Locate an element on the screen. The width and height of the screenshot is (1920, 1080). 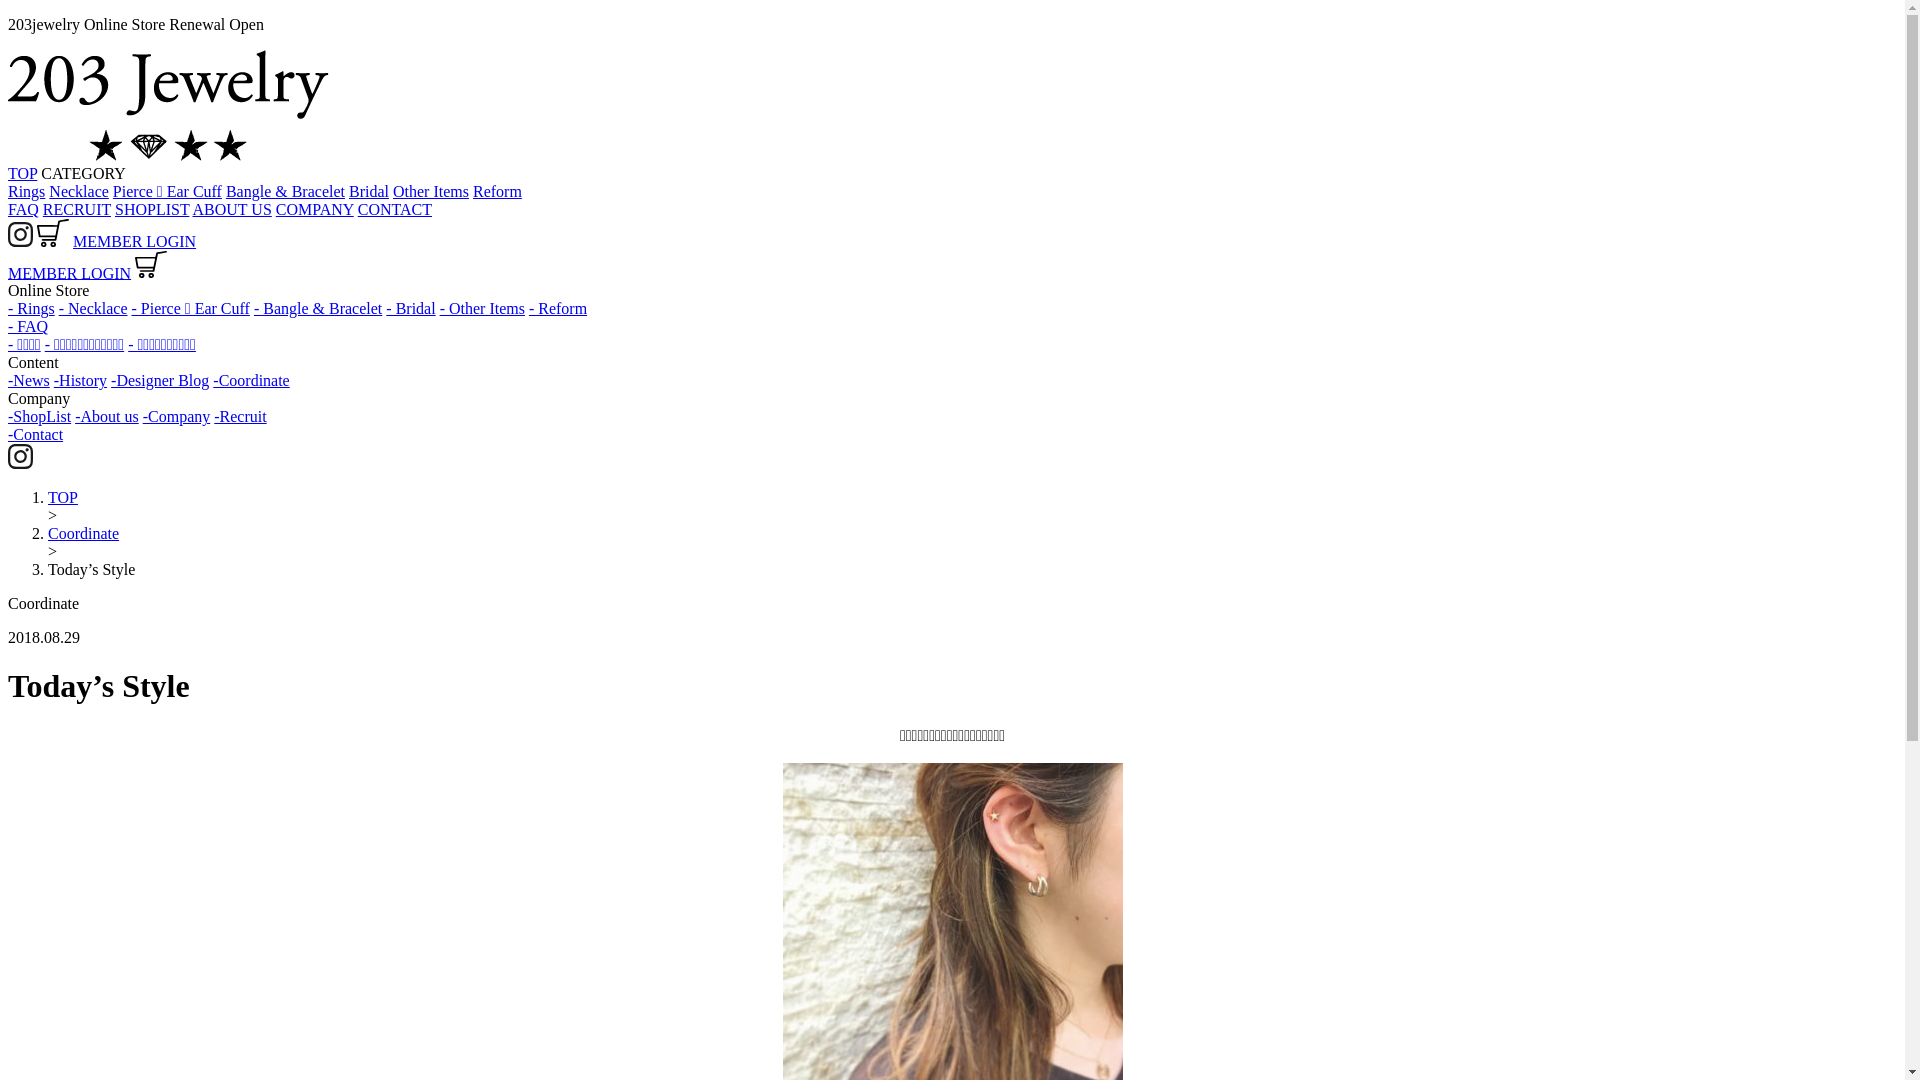
Other Items is located at coordinates (431, 192).